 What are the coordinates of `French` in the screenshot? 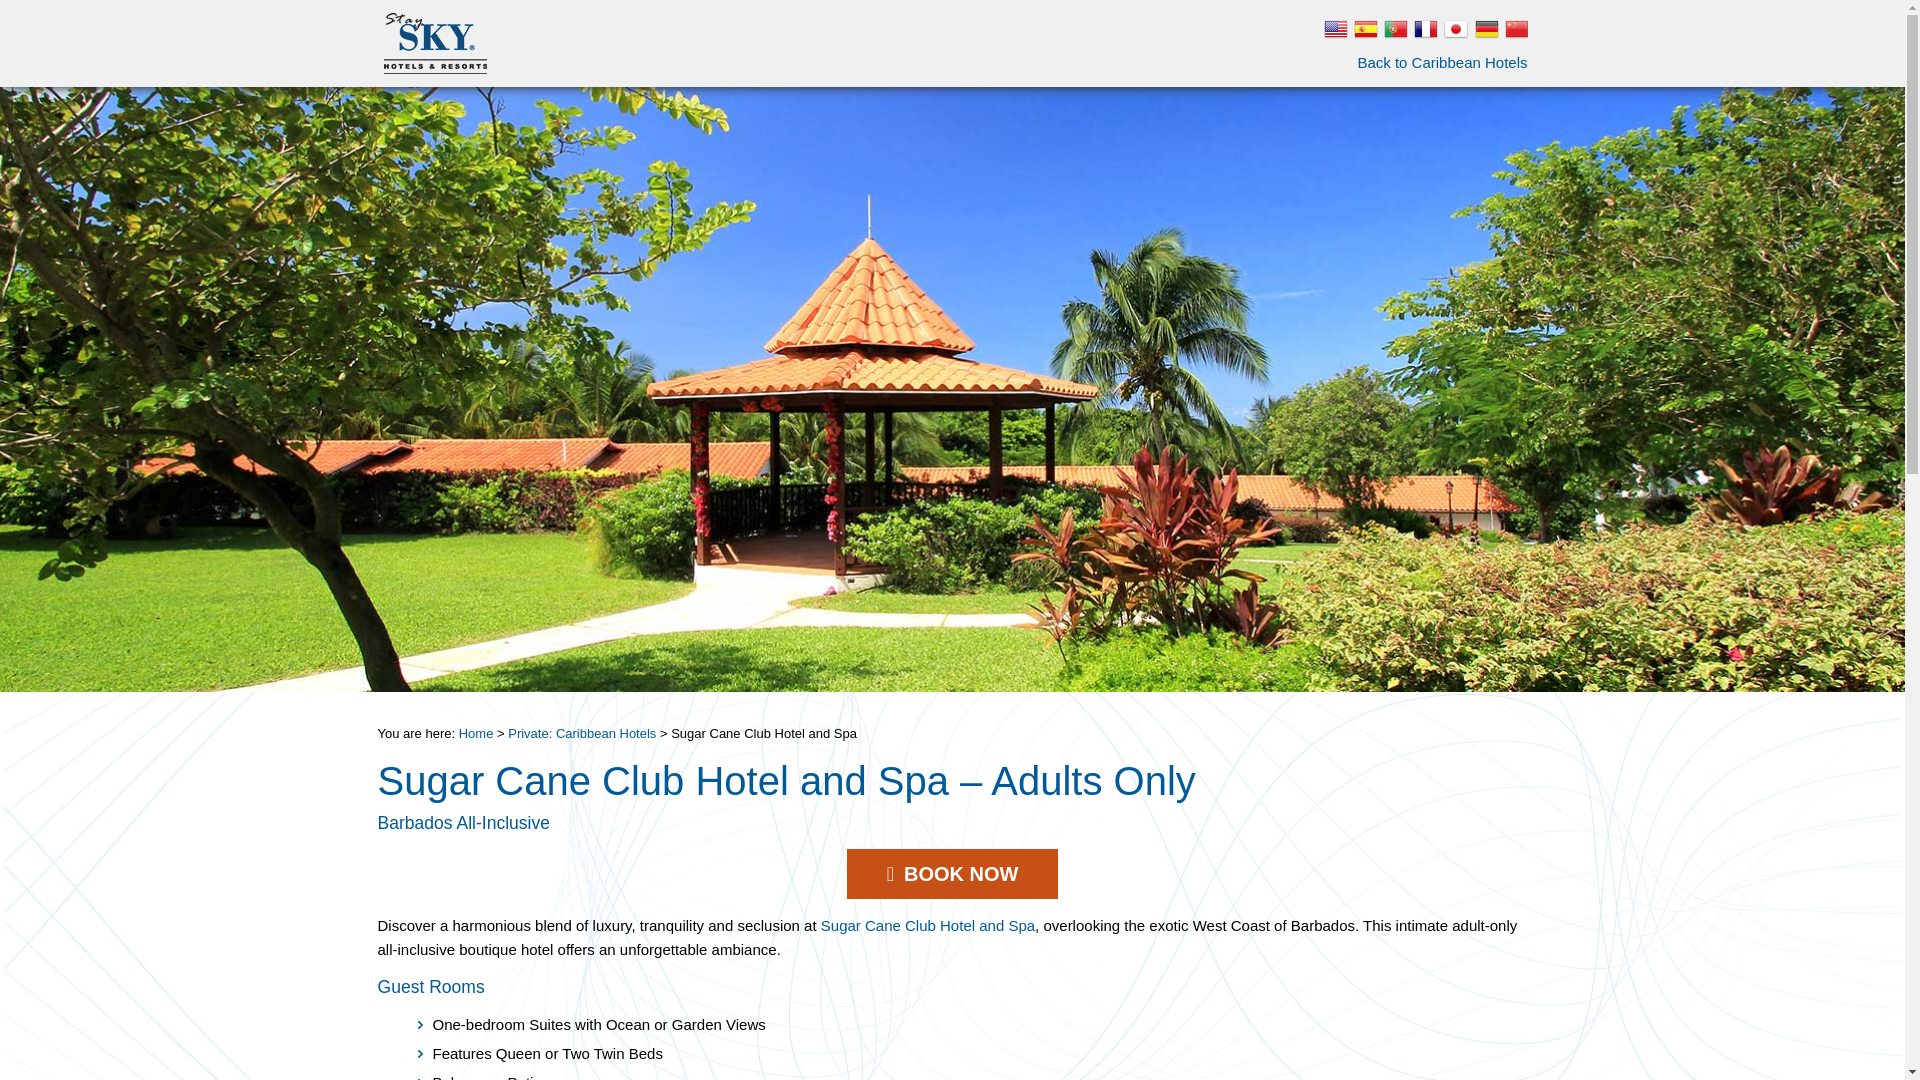 It's located at (1422, 29).